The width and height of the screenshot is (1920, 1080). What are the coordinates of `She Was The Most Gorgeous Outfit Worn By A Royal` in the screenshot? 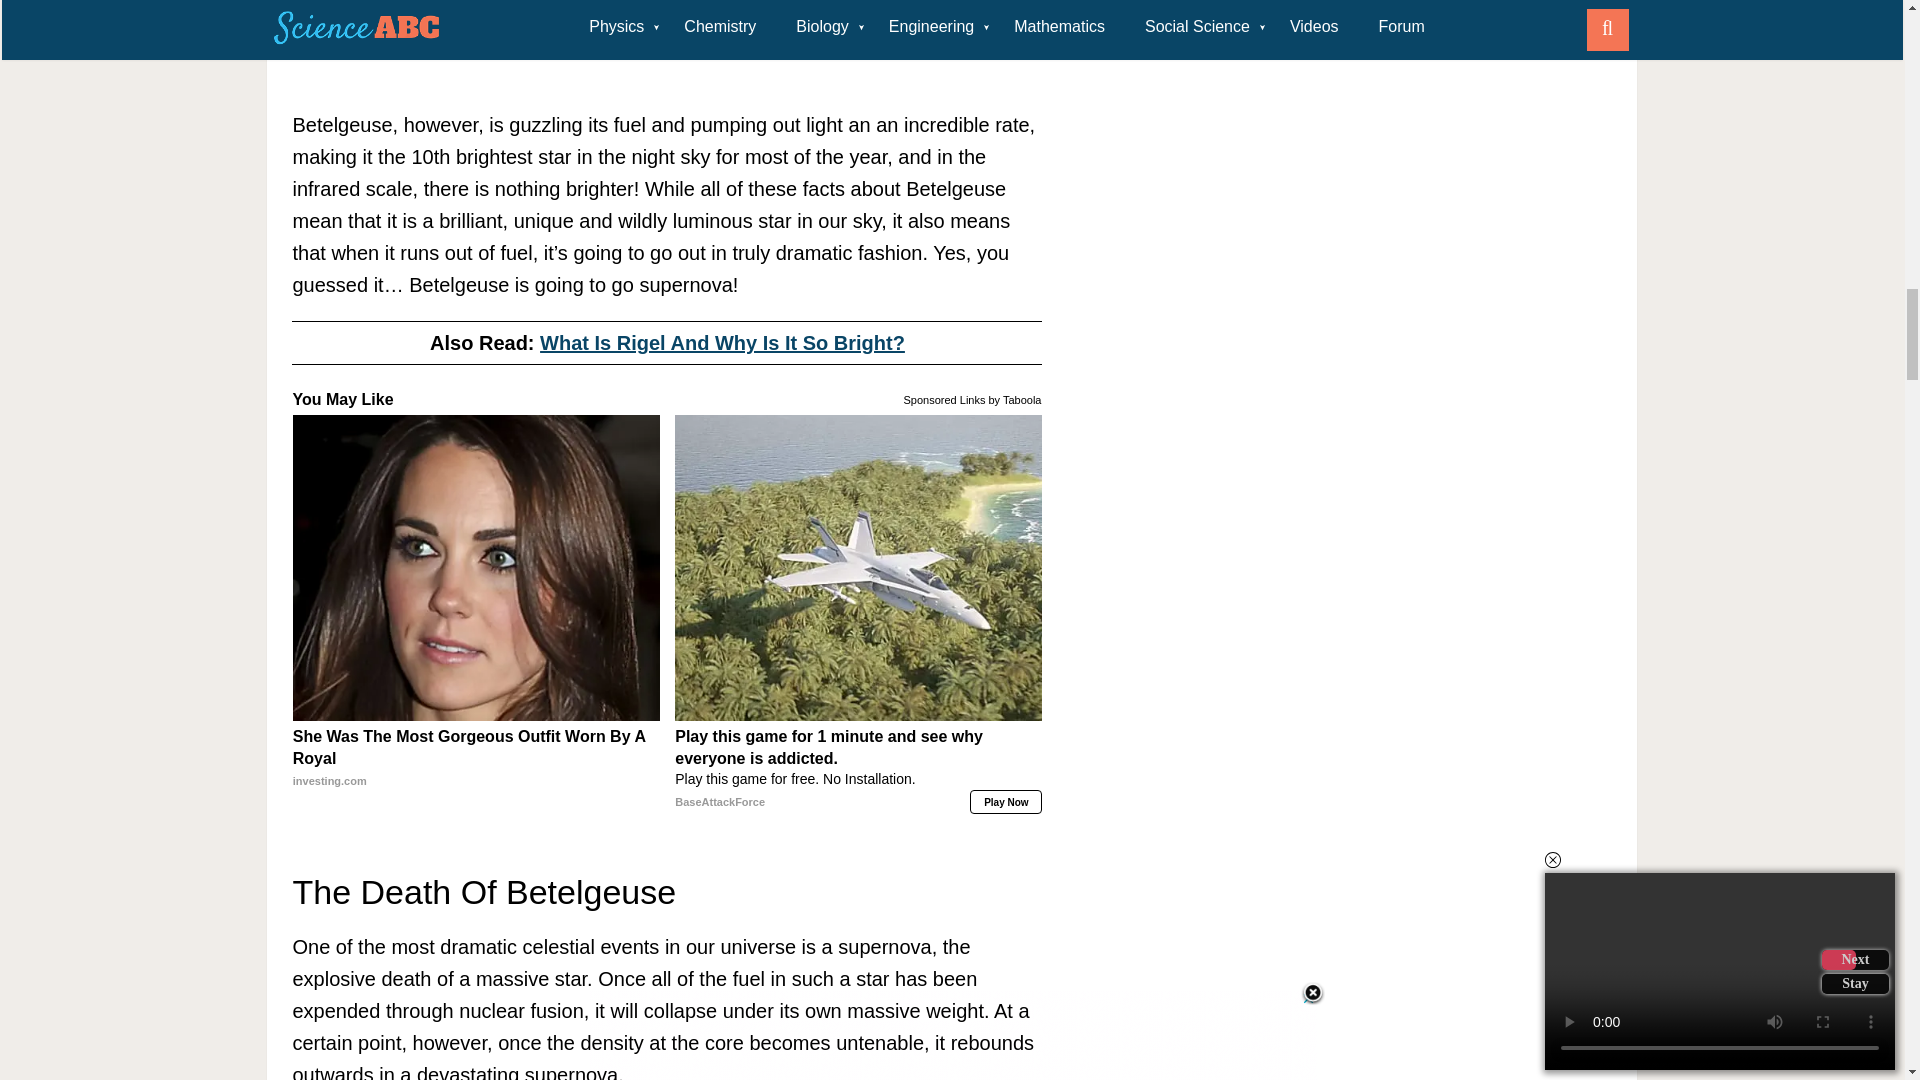 It's located at (476, 758).